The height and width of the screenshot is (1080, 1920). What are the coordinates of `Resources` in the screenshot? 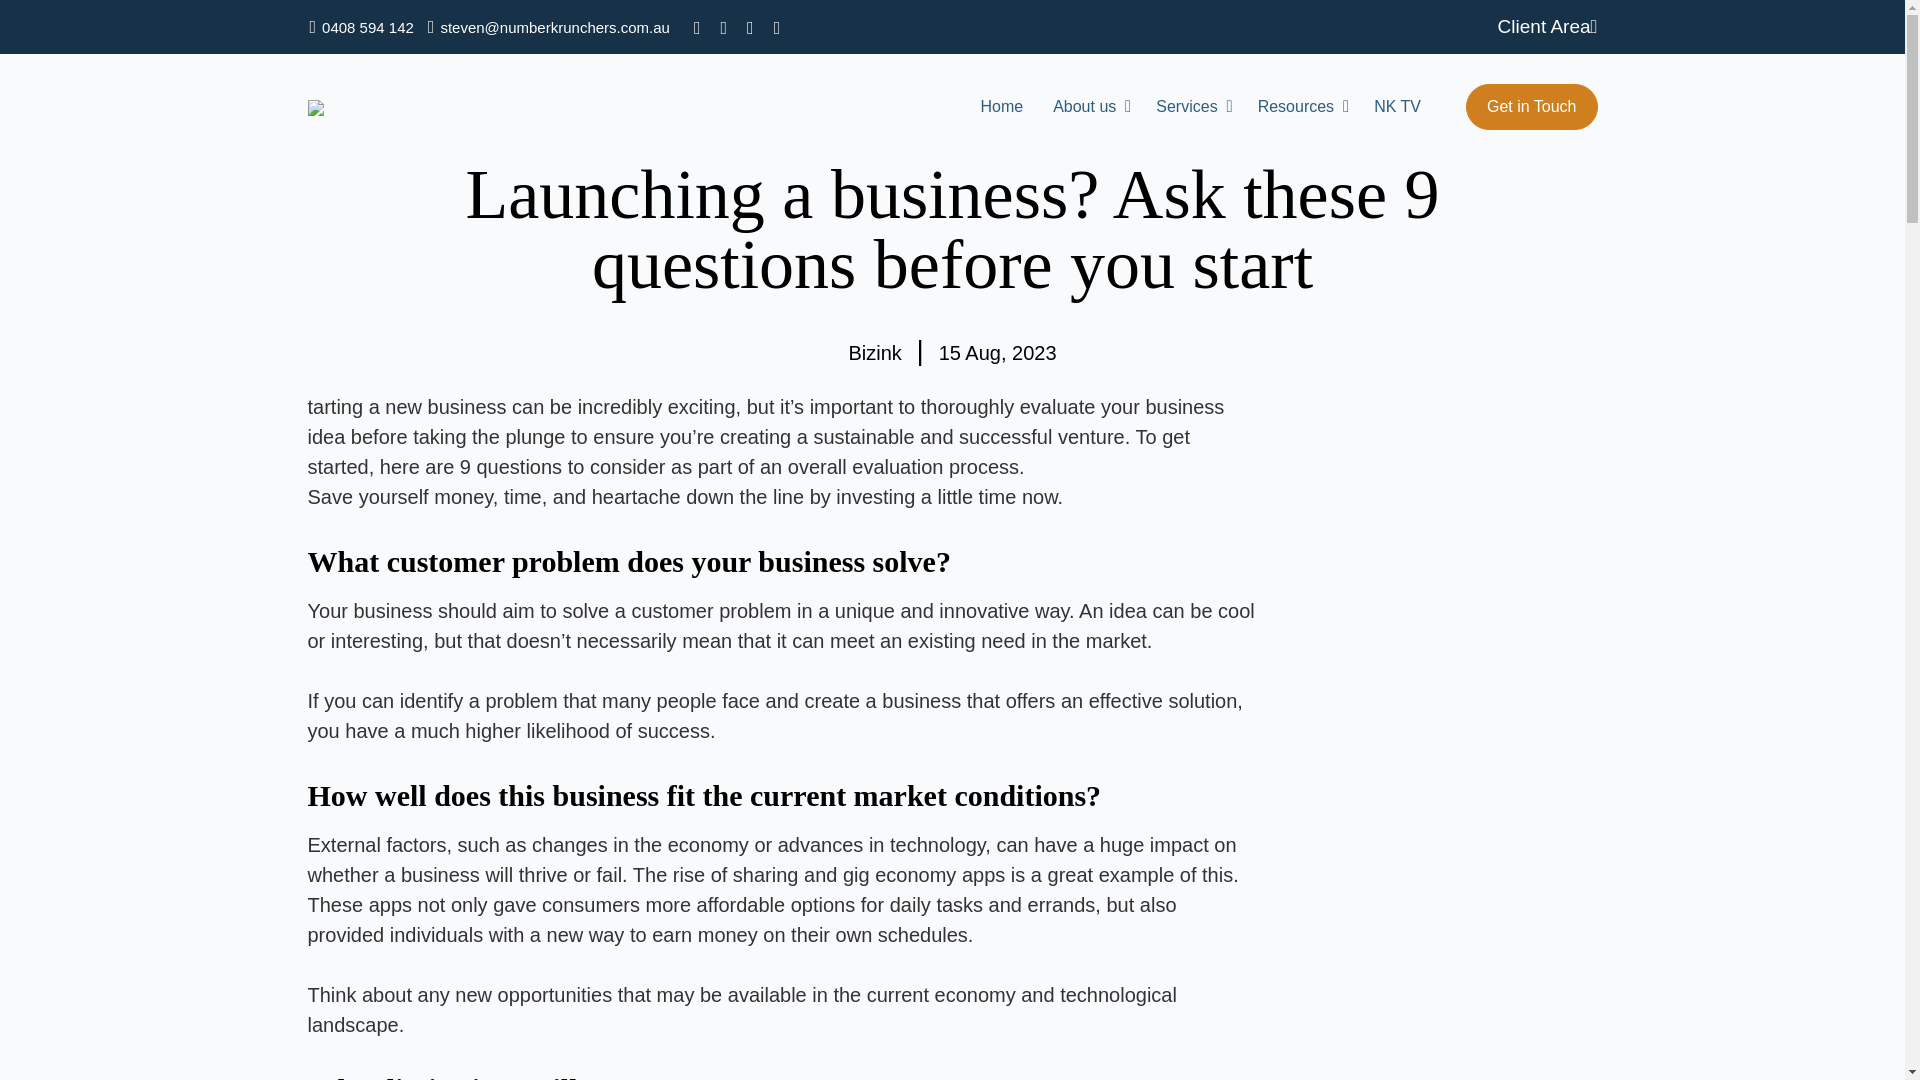 It's located at (1296, 106).